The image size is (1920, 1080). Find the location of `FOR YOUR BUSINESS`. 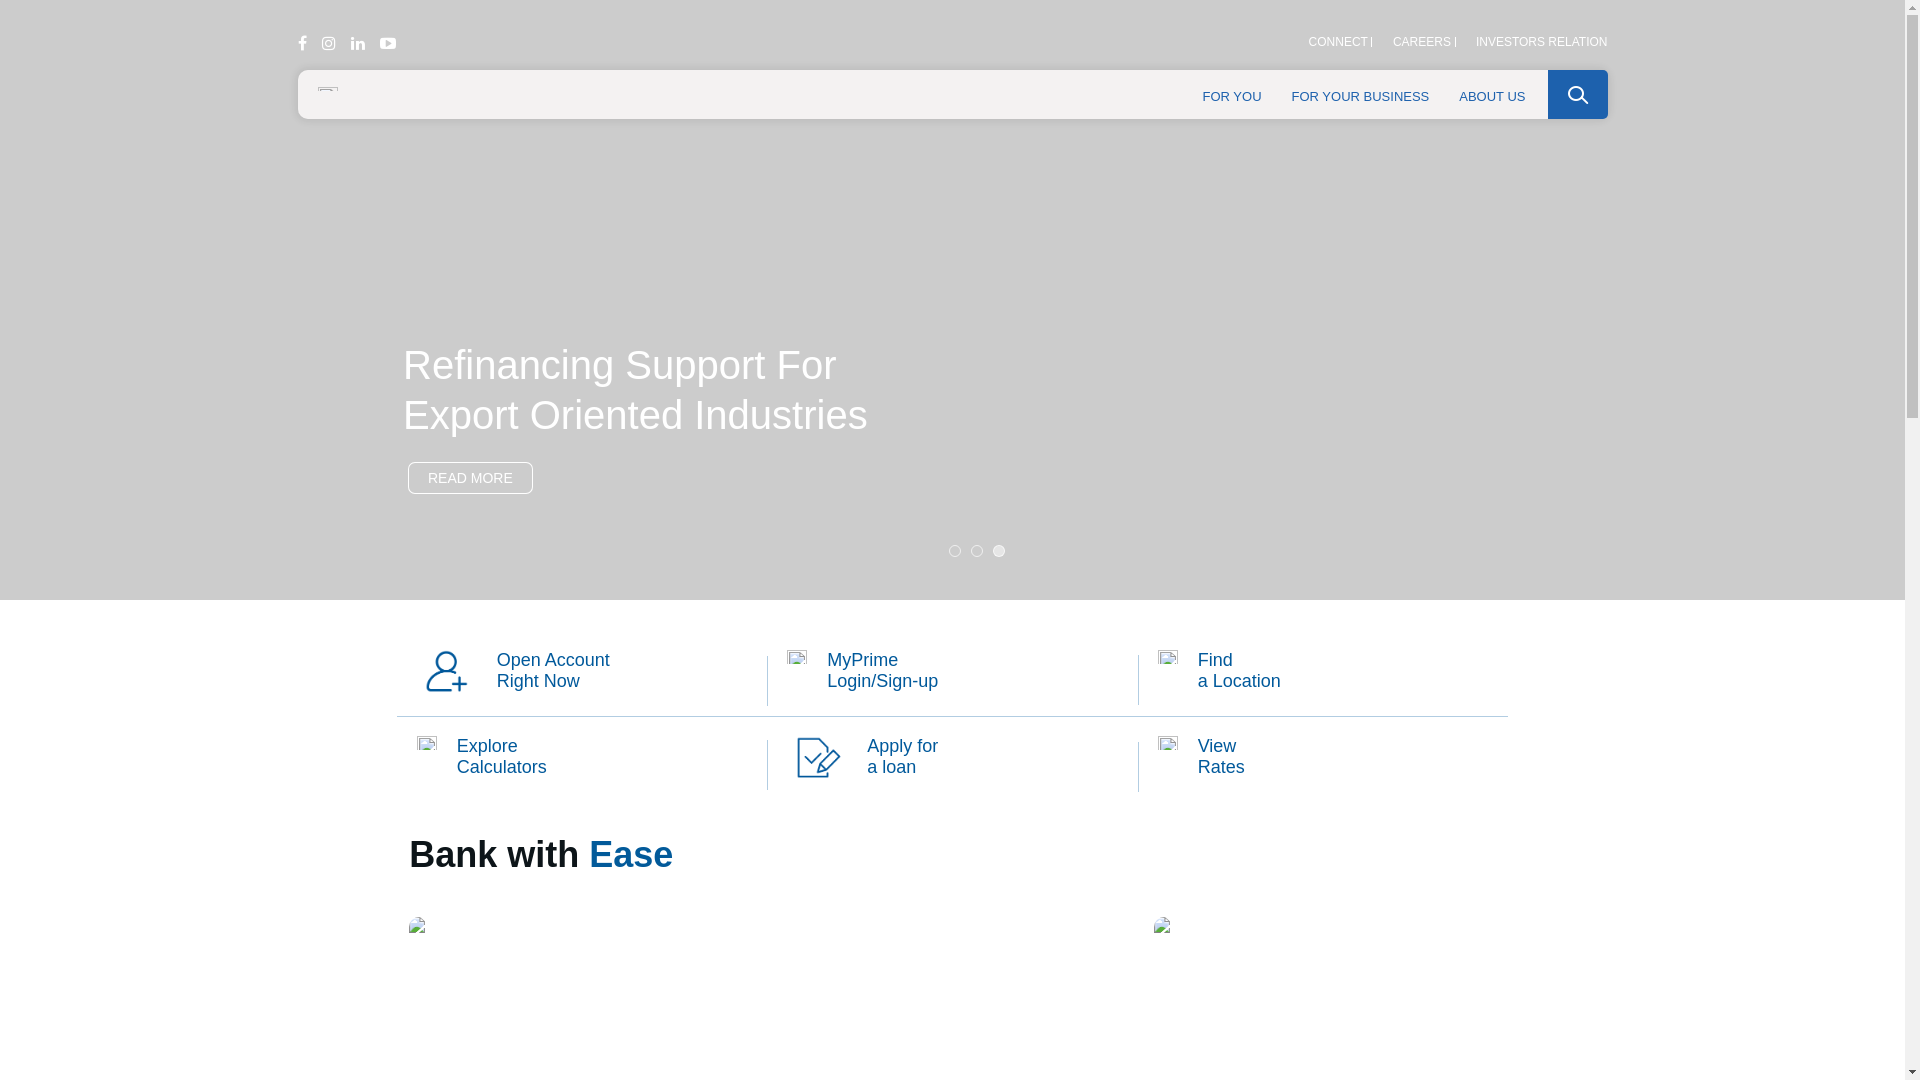

FOR YOUR BUSINESS is located at coordinates (1361, 94).